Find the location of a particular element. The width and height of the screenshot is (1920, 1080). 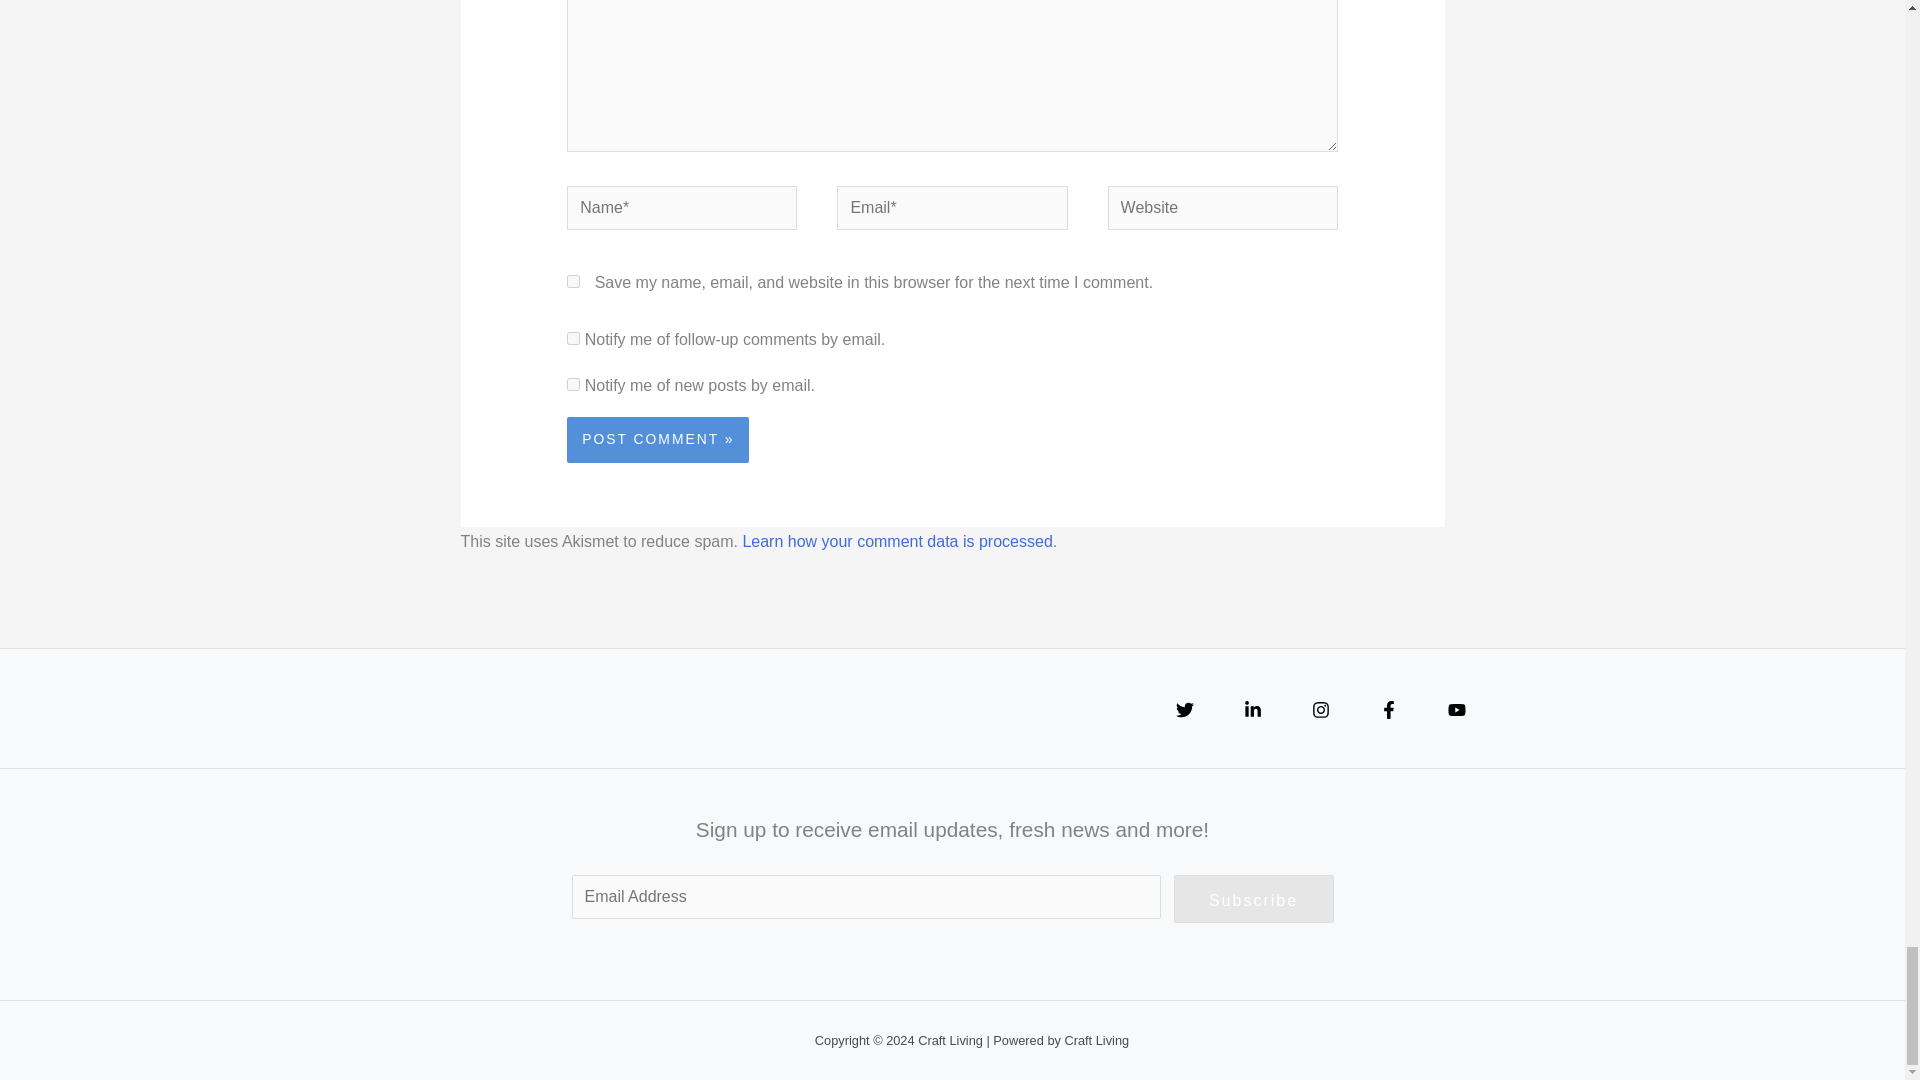

subscribe is located at coordinates (572, 338).